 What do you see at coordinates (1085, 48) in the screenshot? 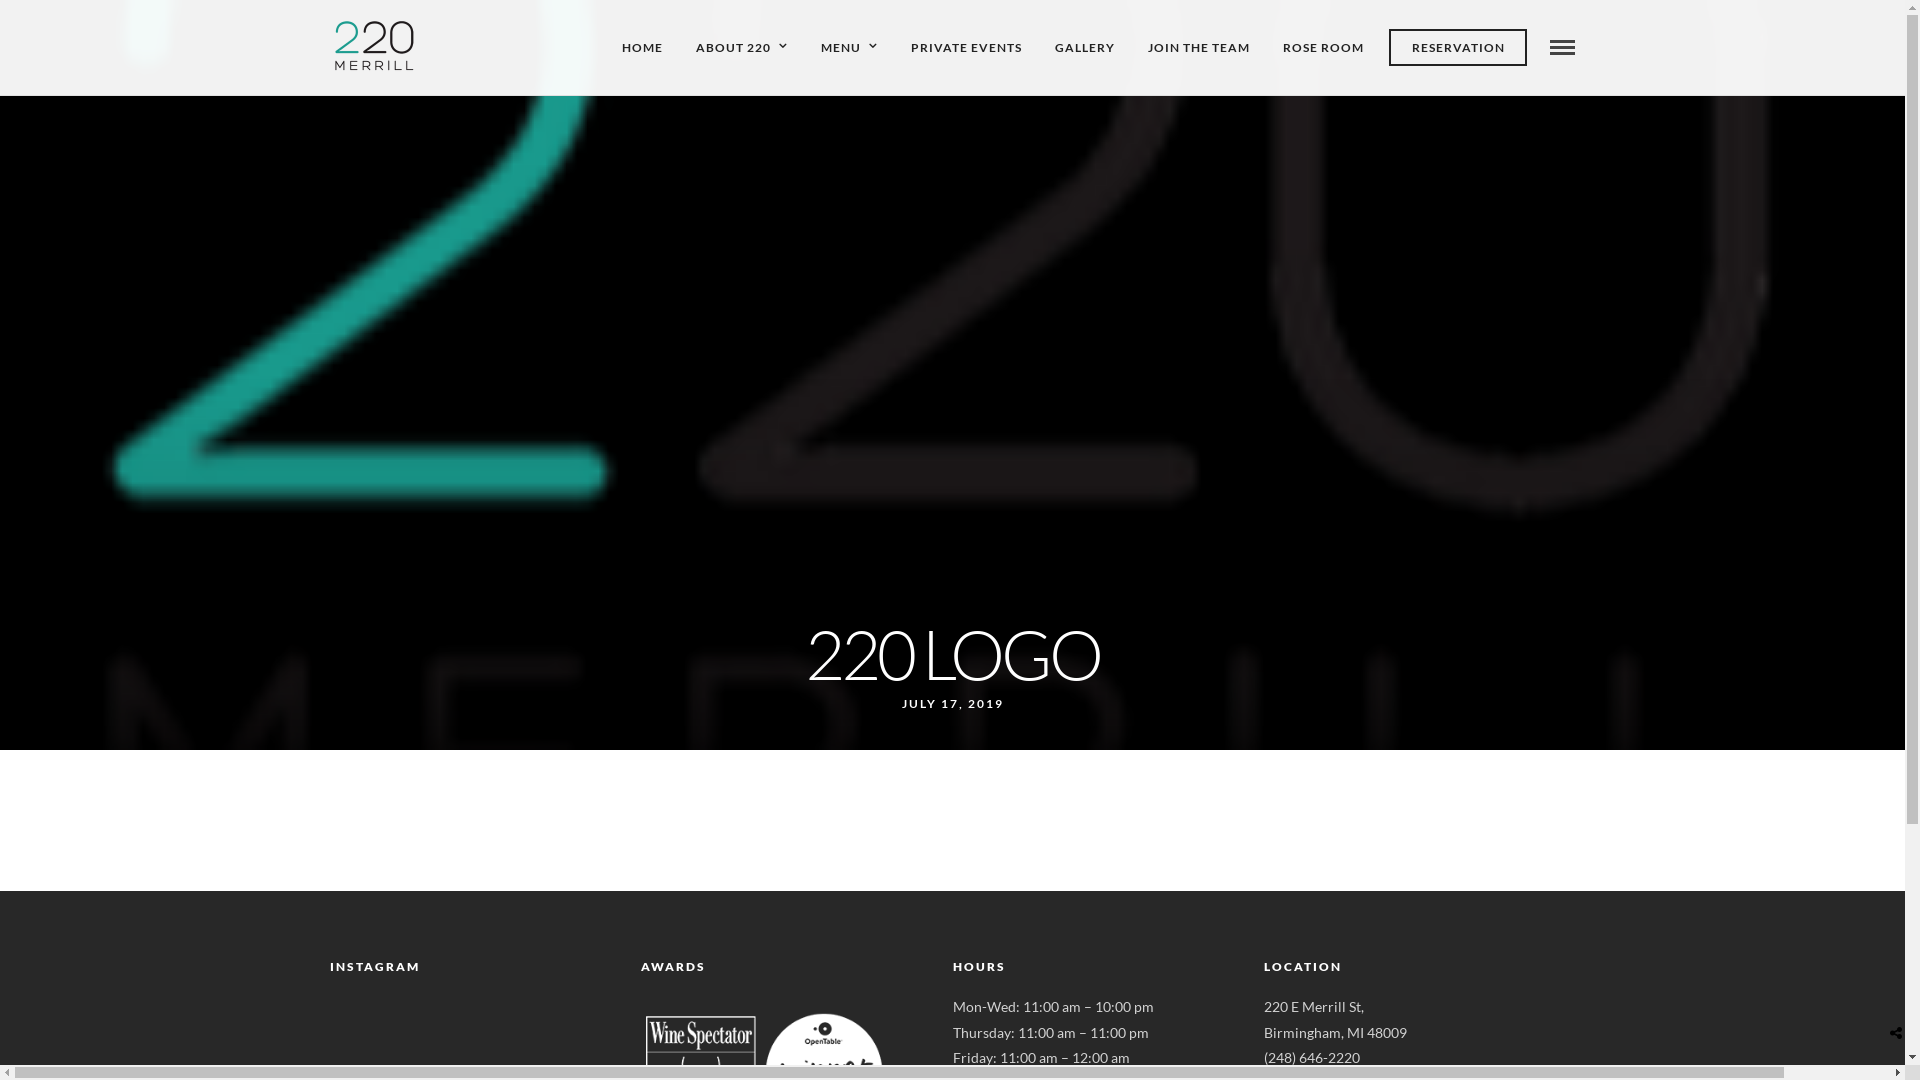
I see `GALLERY` at bounding box center [1085, 48].